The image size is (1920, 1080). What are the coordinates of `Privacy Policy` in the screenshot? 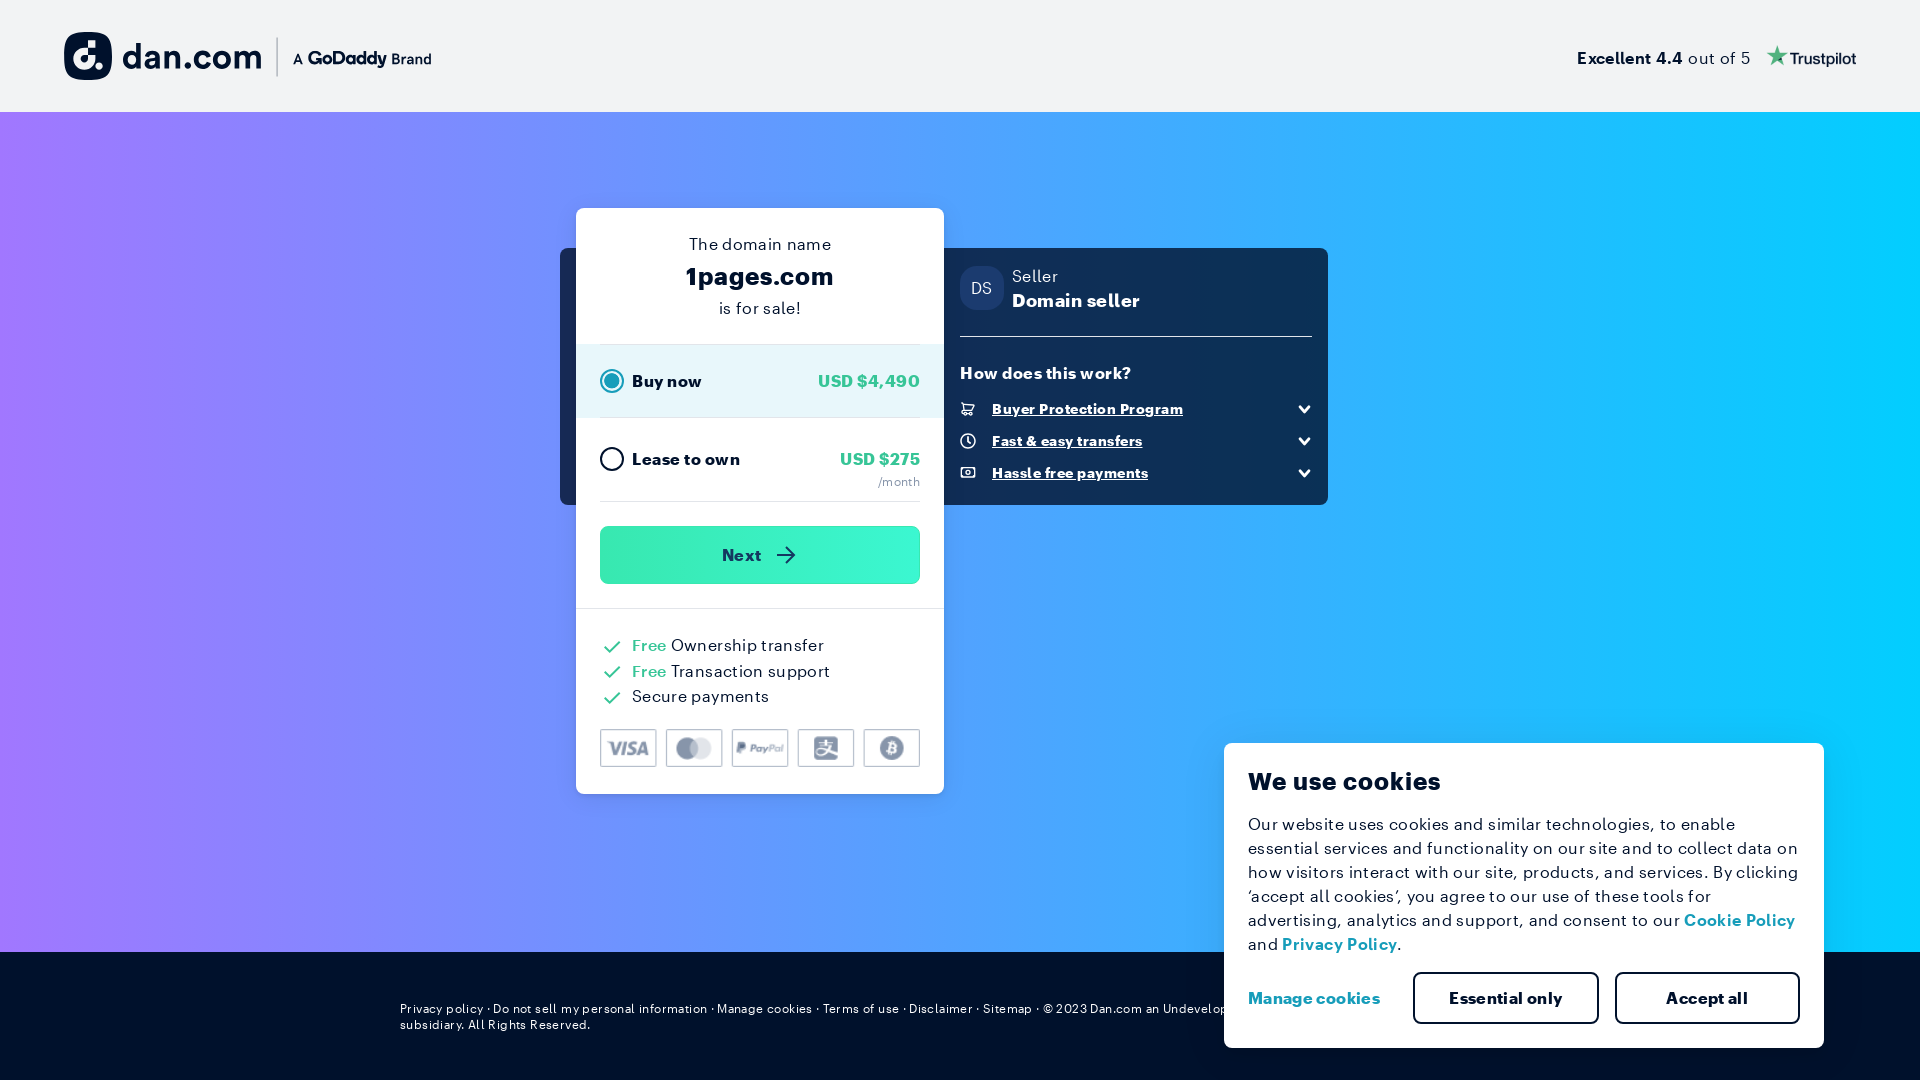 It's located at (1340, 944).